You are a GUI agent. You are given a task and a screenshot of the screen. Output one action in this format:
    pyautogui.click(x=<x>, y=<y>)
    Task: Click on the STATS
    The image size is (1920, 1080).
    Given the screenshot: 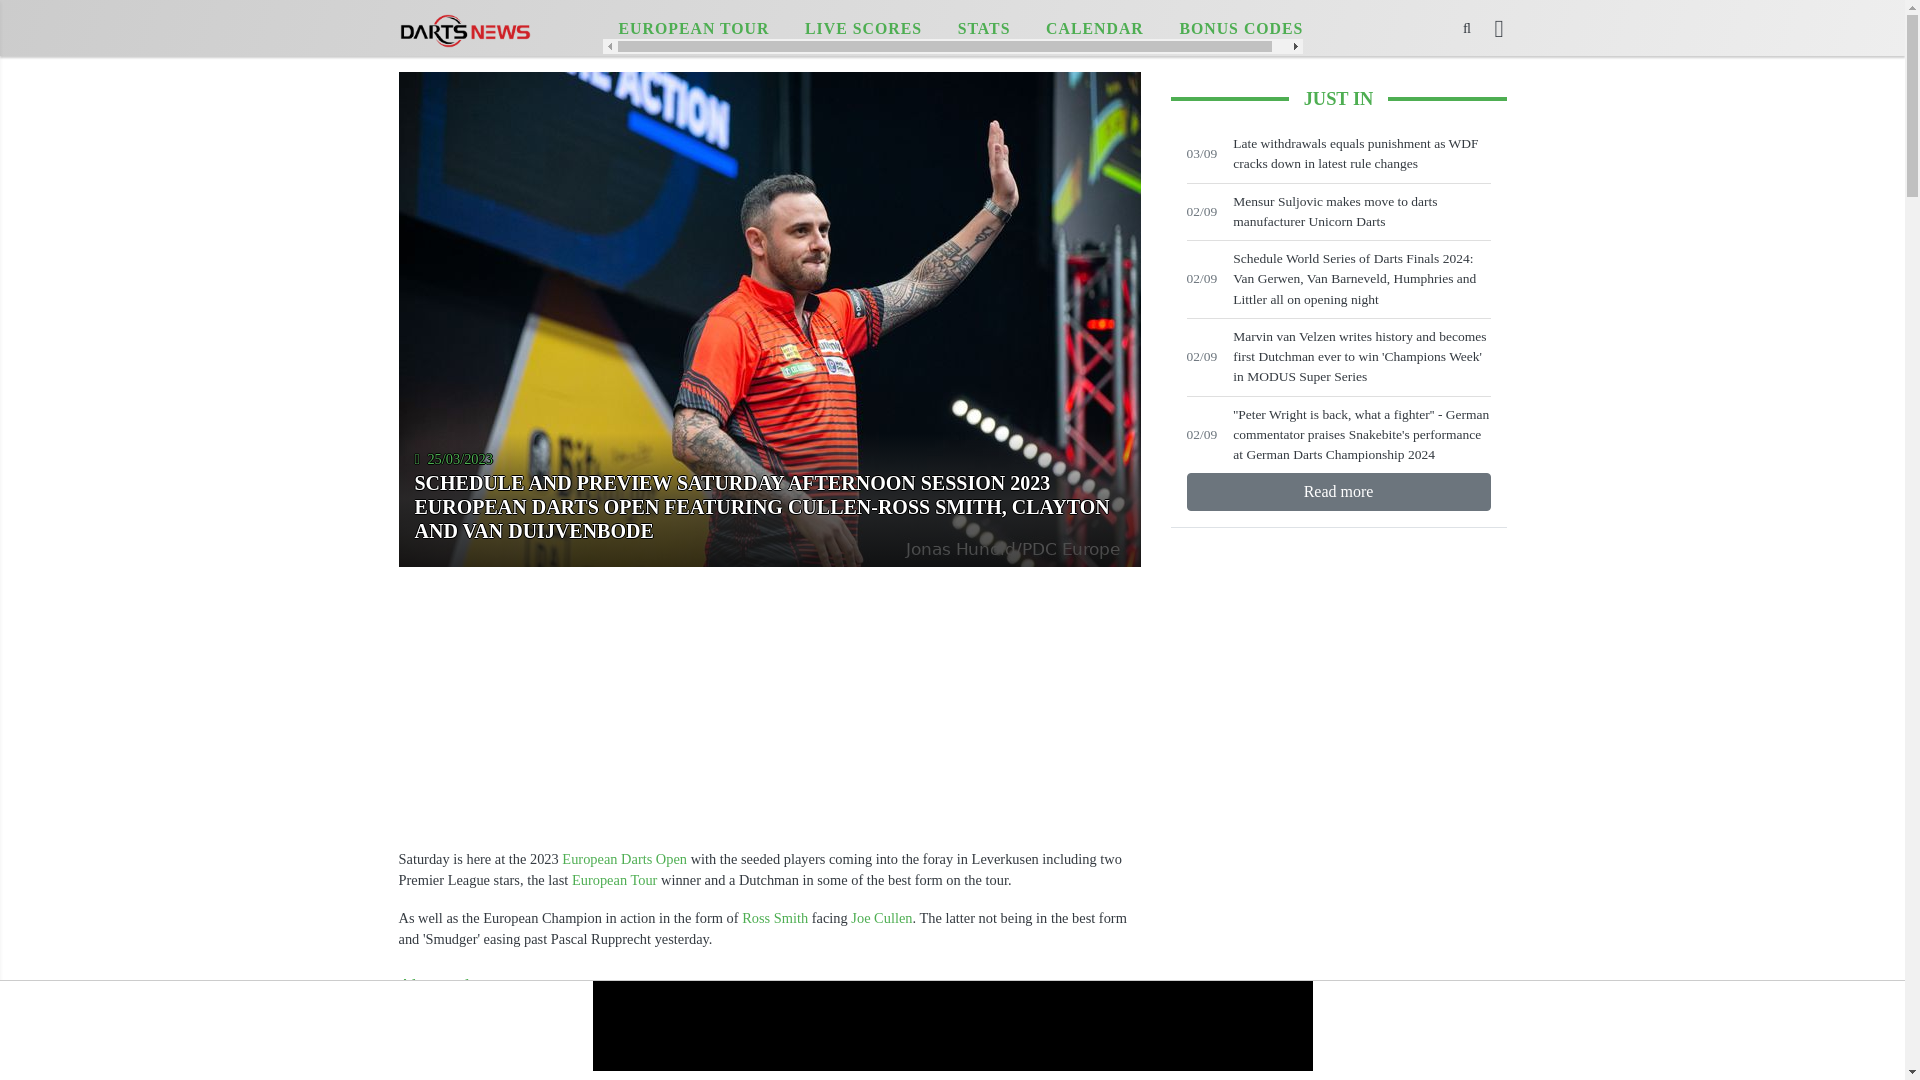 What is the action you would take?
    pyautogui.click(x=984, y=29)
    